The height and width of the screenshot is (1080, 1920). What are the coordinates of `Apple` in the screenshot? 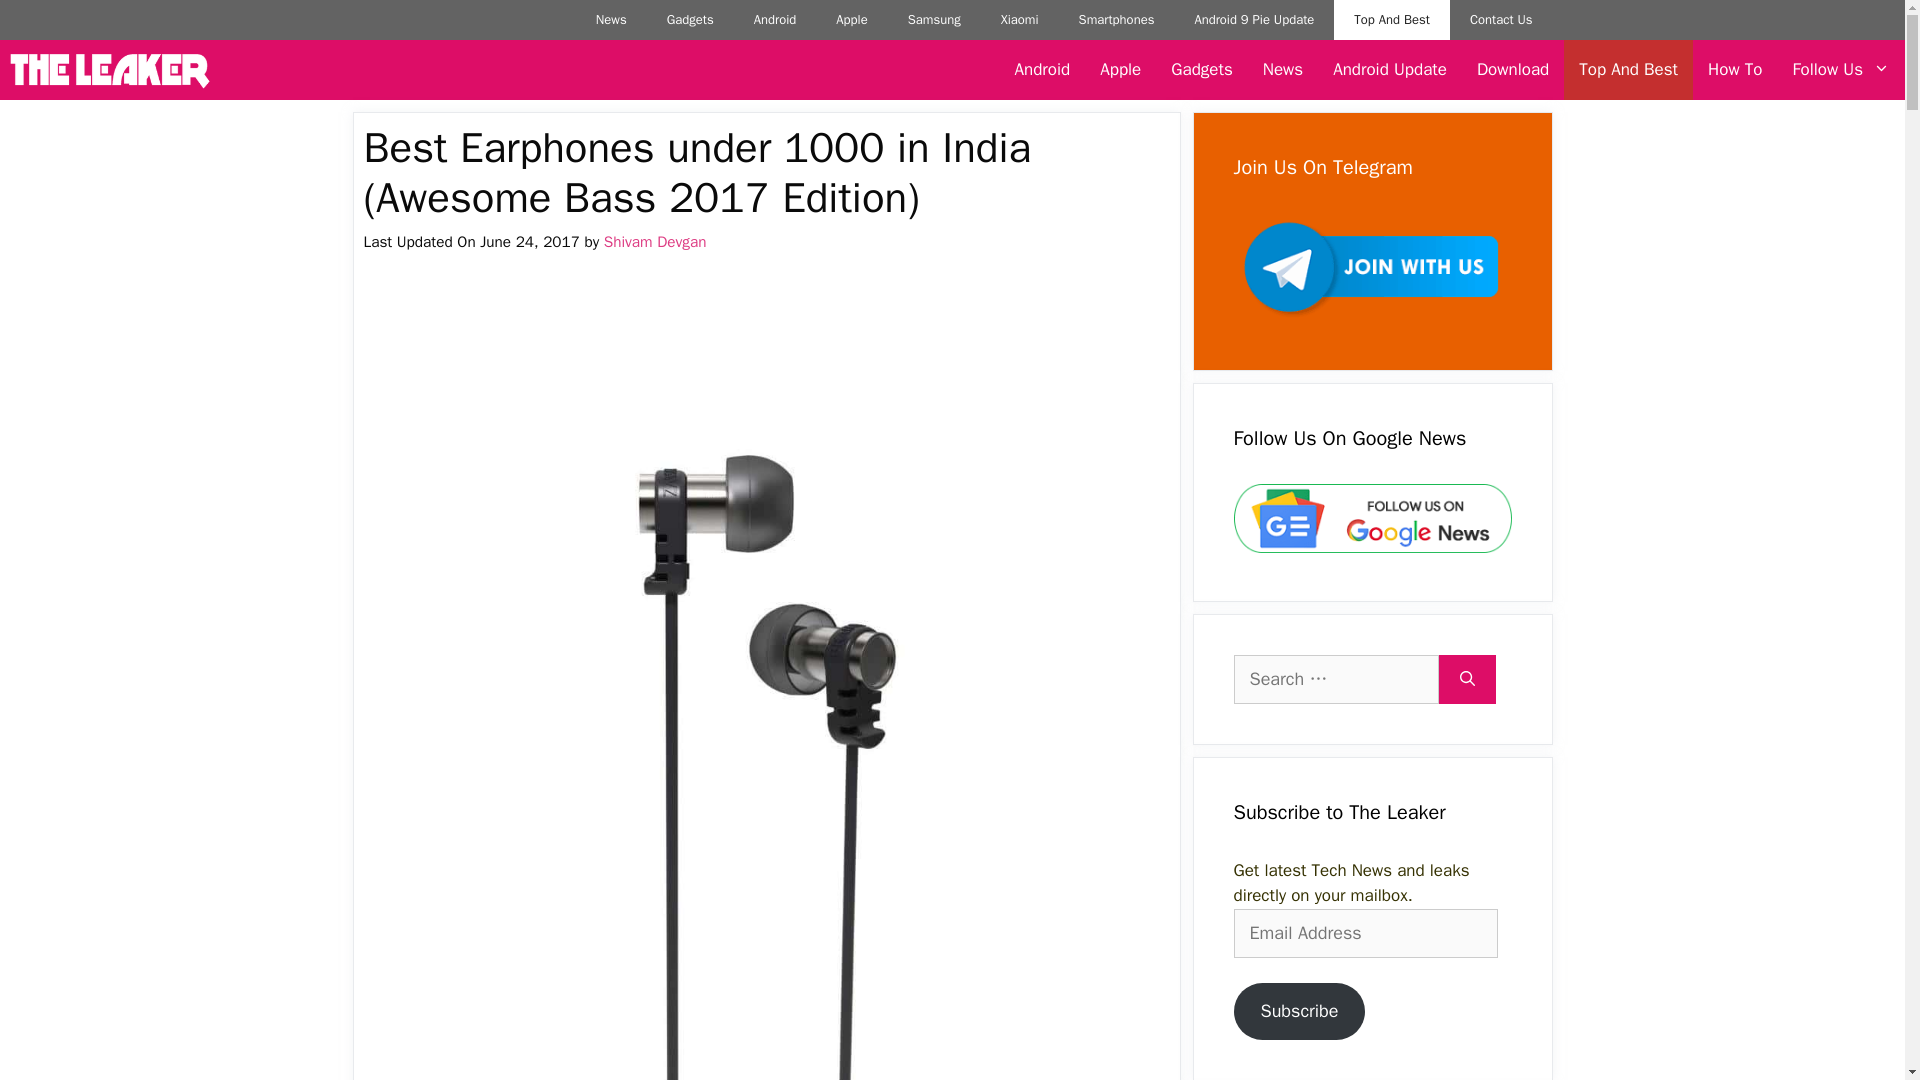 It's located at (1120, 70).